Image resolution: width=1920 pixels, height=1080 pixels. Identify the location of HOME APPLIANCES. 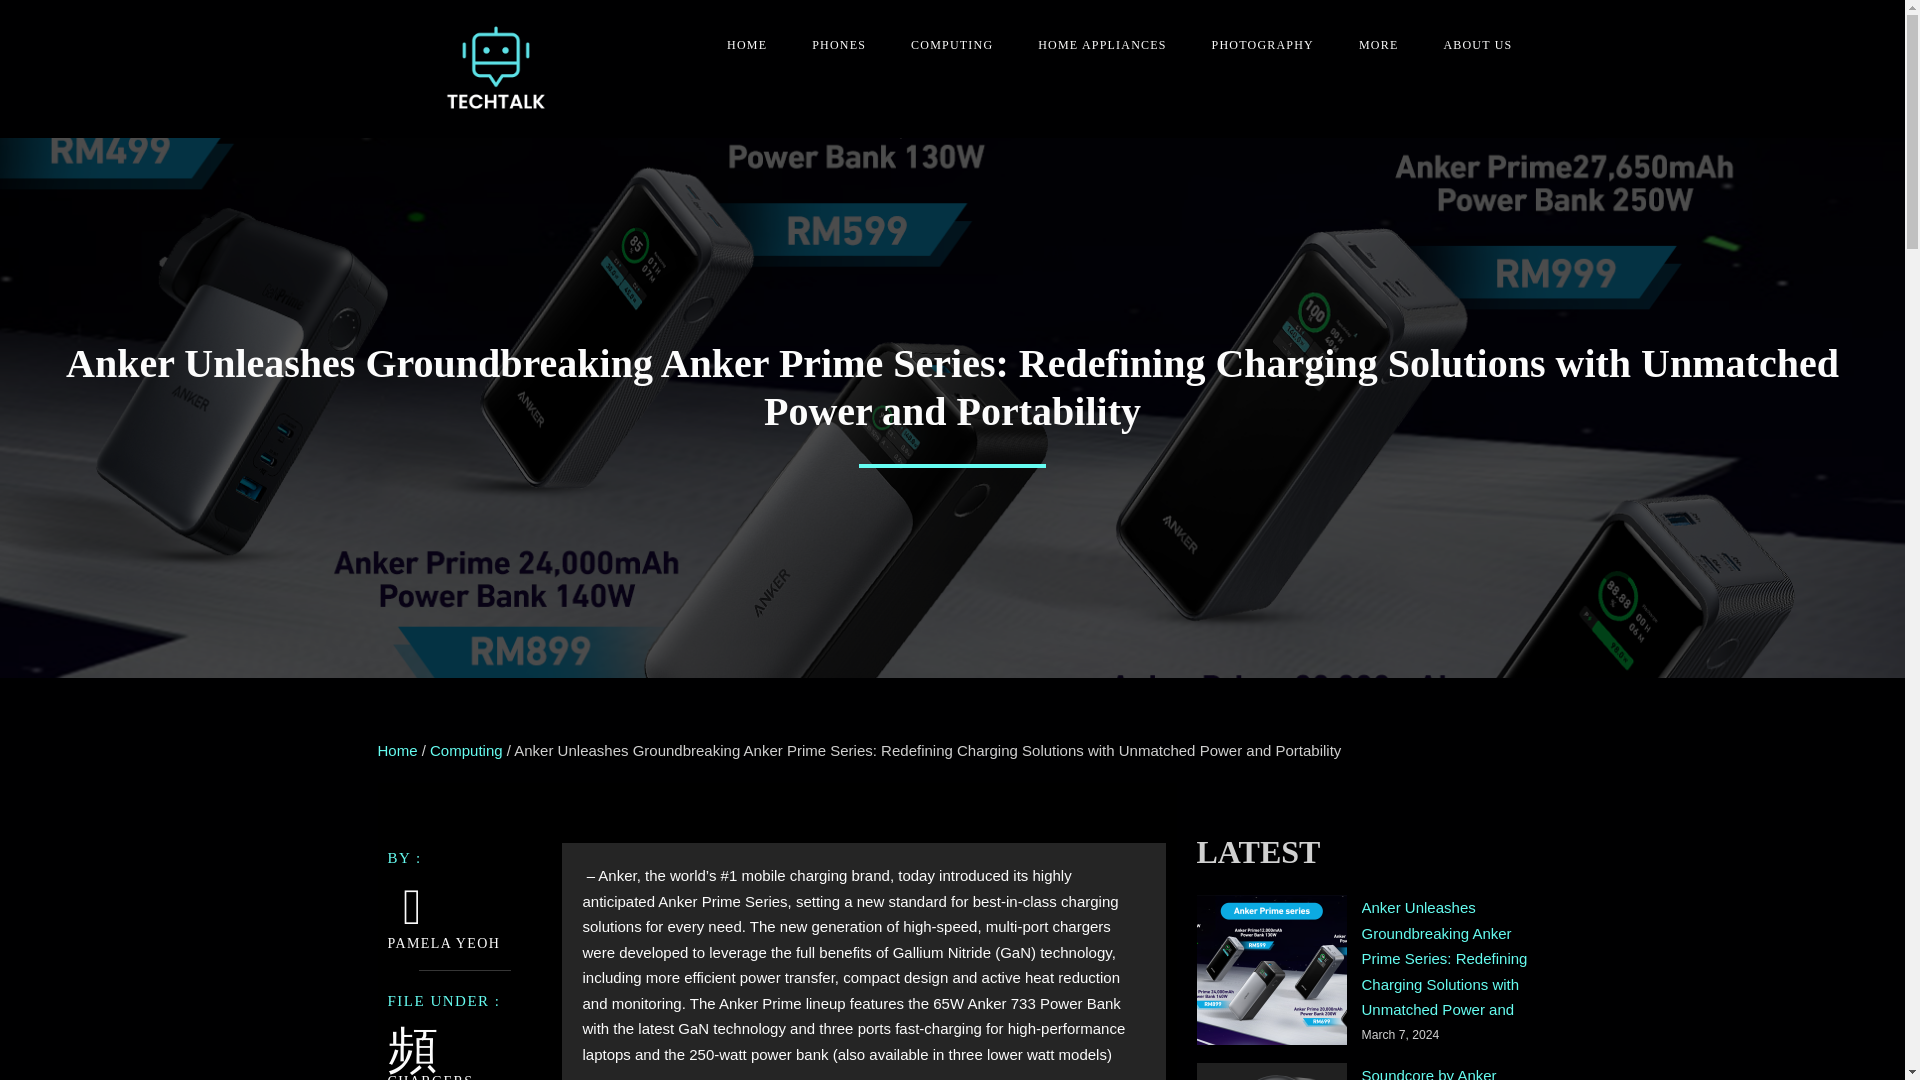
(1094, 45).